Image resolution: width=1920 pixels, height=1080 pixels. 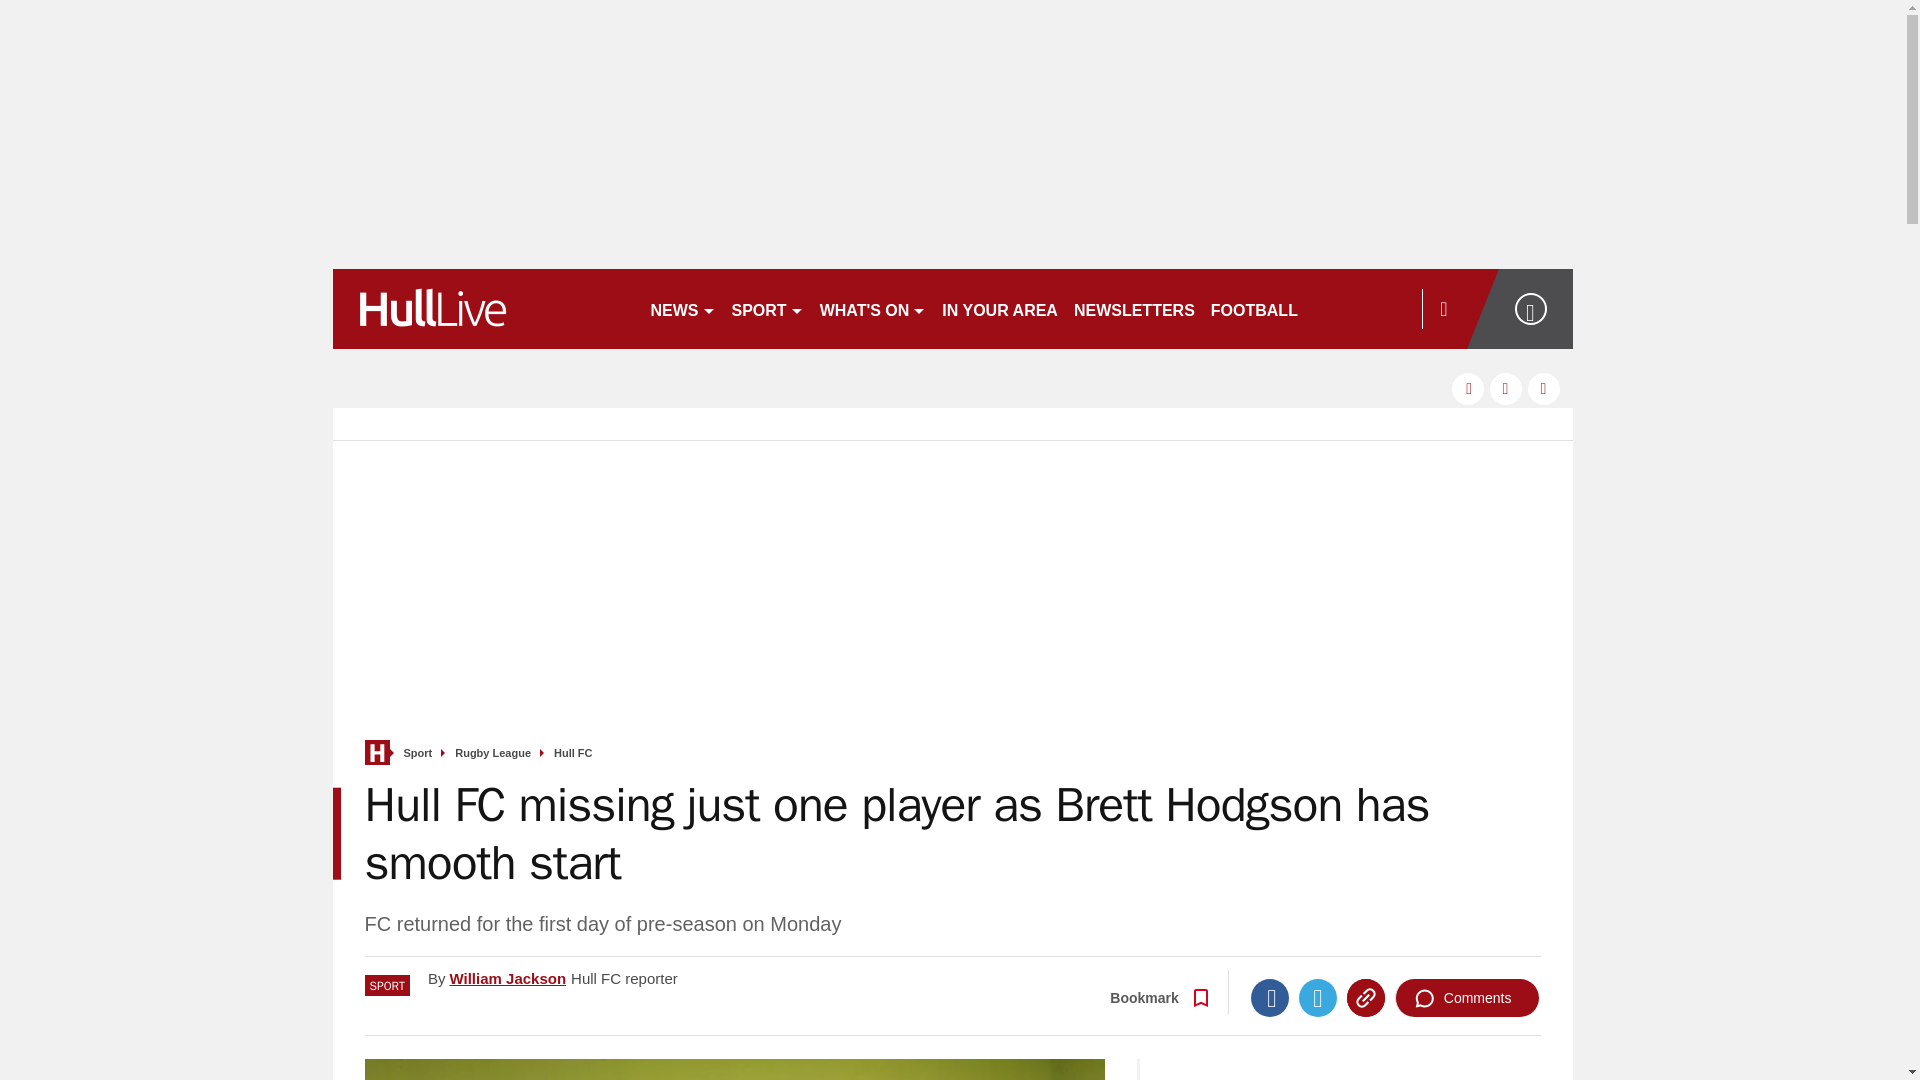 I want to click on twitter, so click(x=1506, y=388).